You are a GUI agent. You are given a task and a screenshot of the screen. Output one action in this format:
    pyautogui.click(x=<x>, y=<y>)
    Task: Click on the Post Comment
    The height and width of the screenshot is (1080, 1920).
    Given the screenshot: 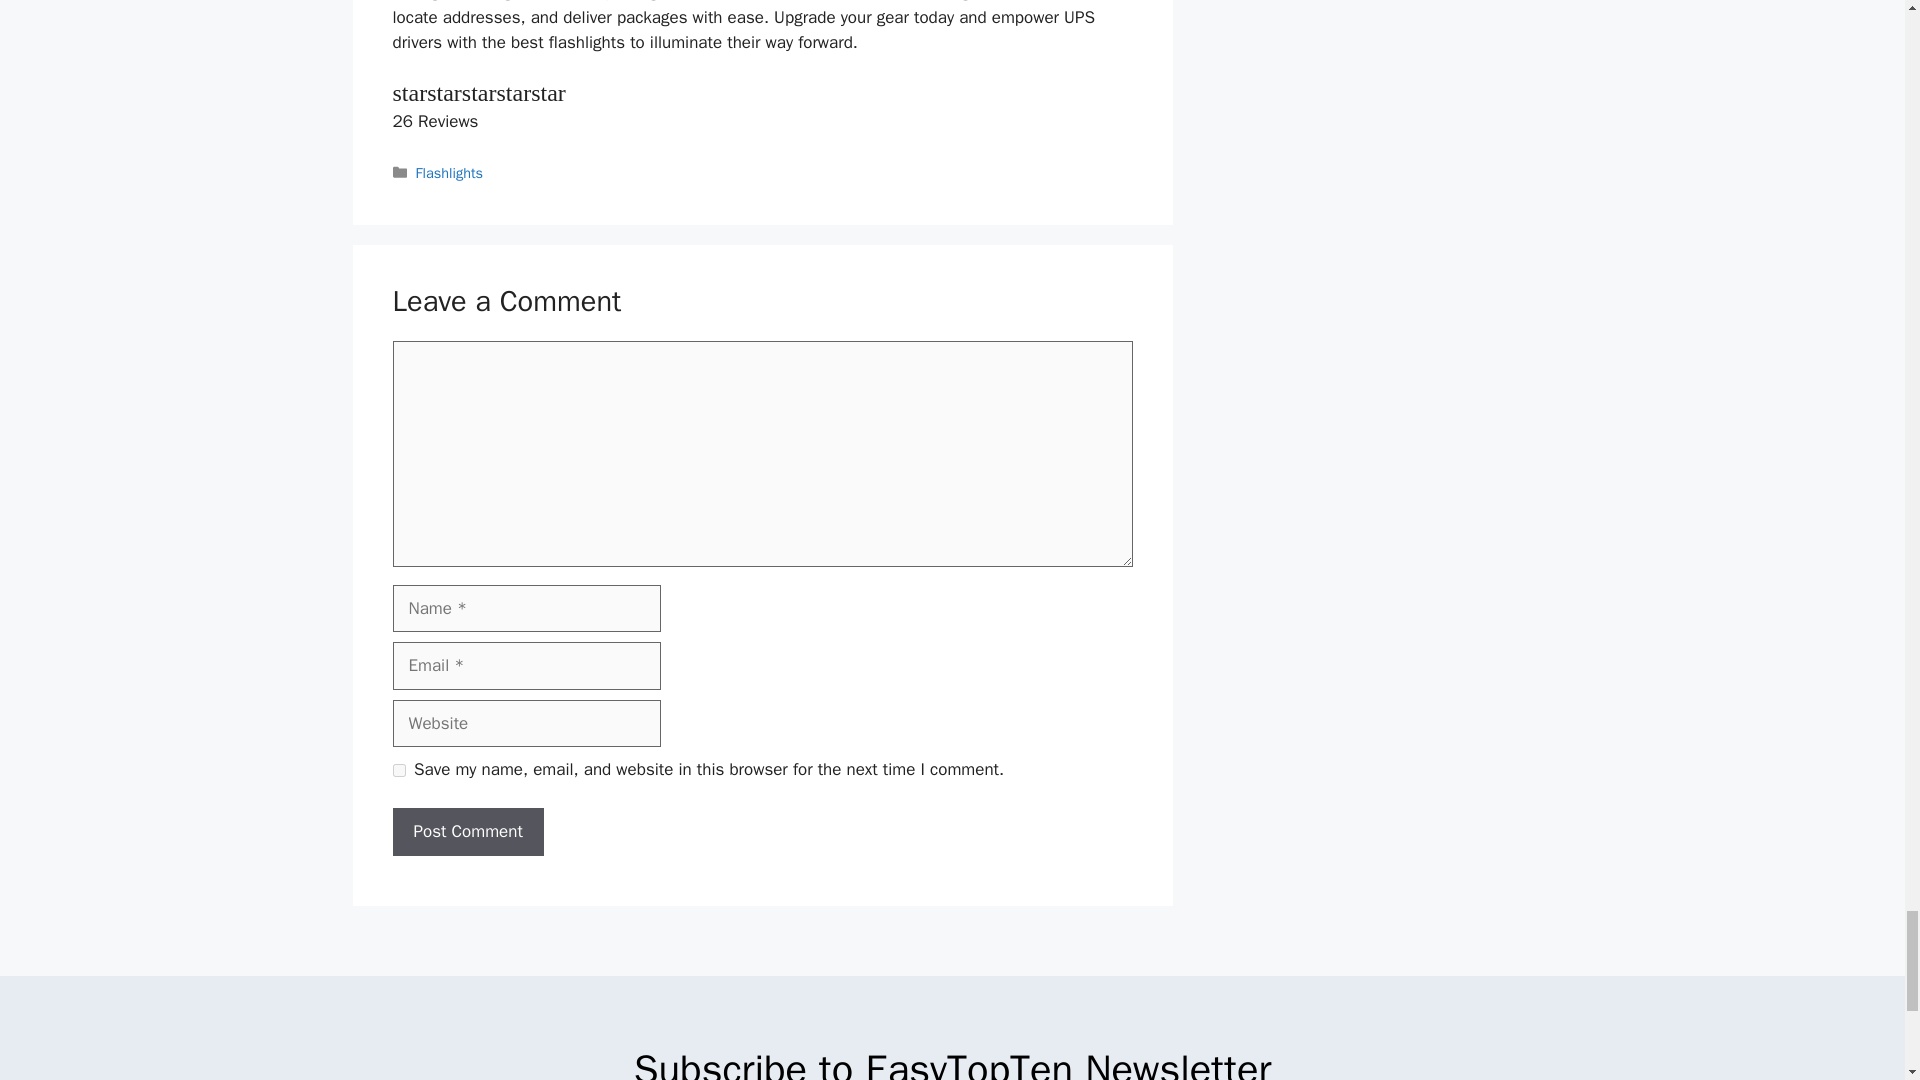 What is the action you would take?
    pyautogui.click(x=467, y=832)
    